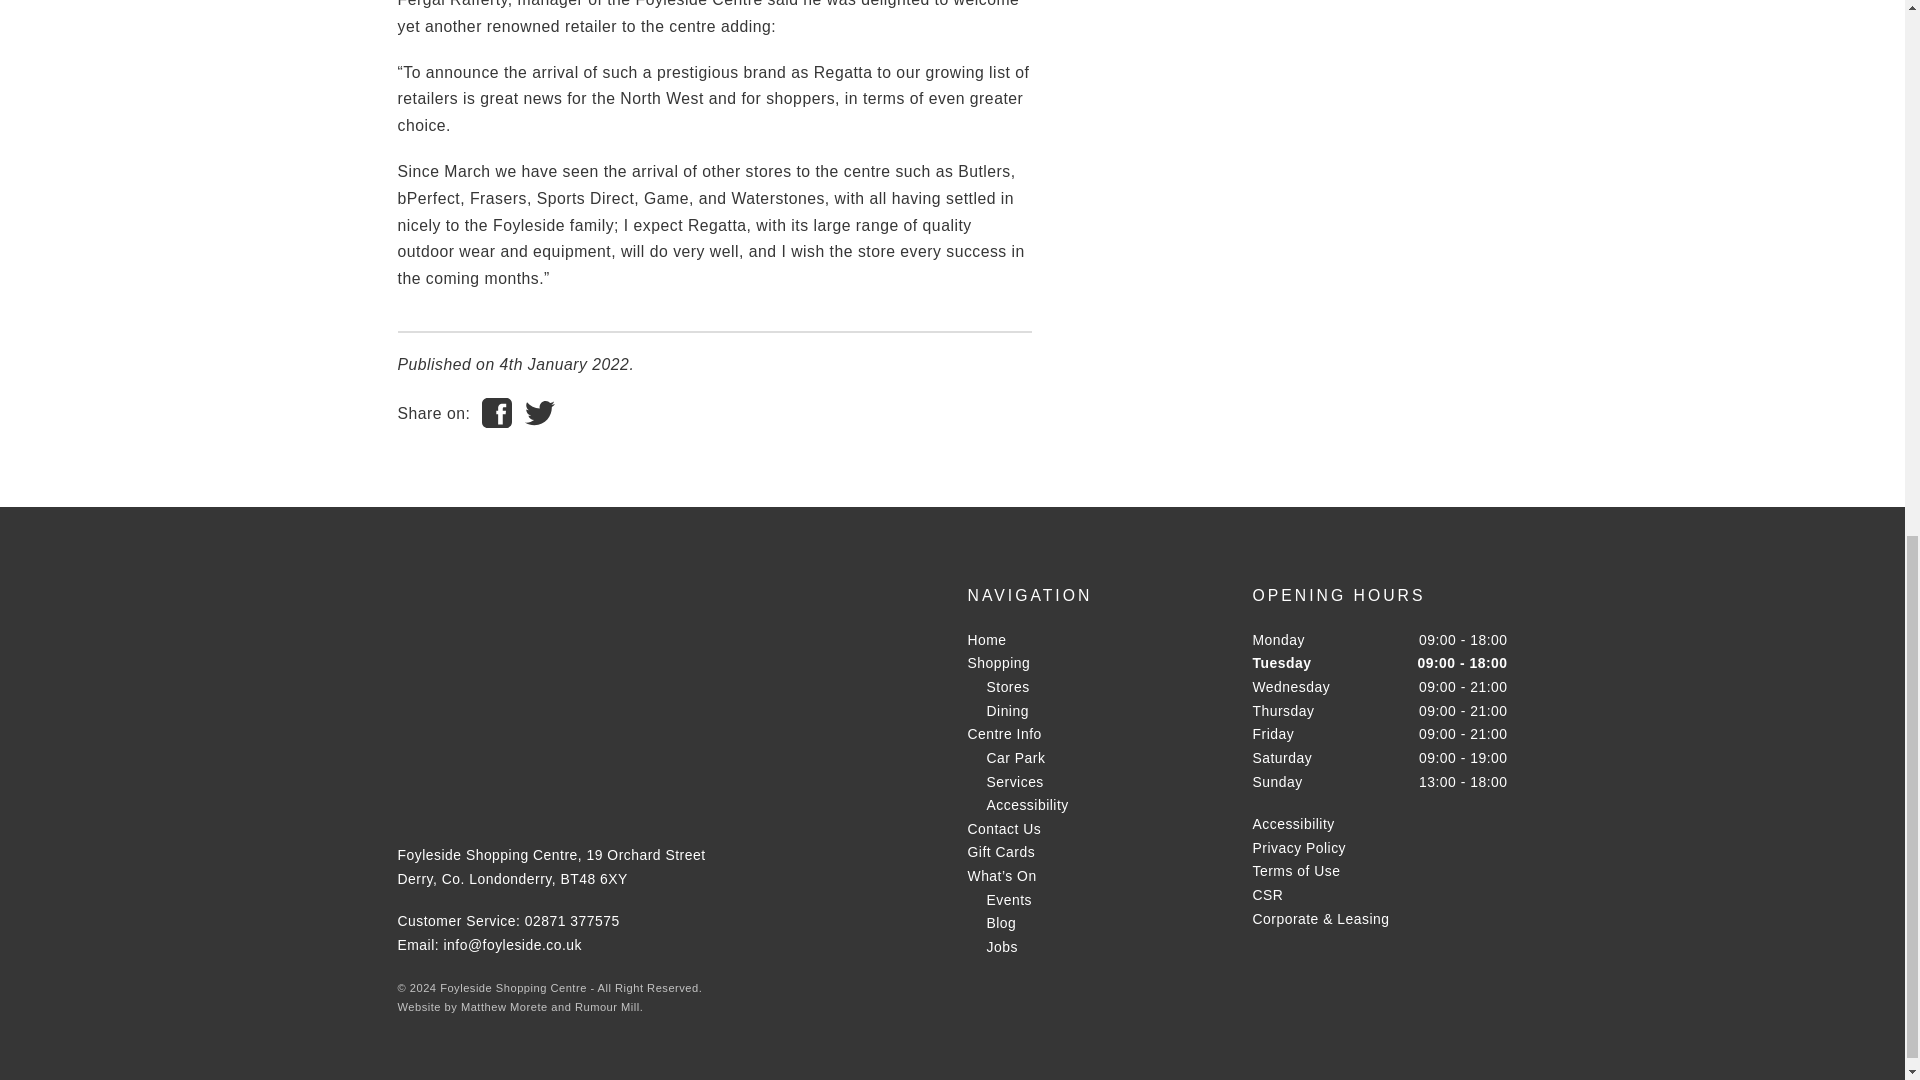 This screenshot has width=1920, height=1080. I want to click on TikTok, so click(556, 788).